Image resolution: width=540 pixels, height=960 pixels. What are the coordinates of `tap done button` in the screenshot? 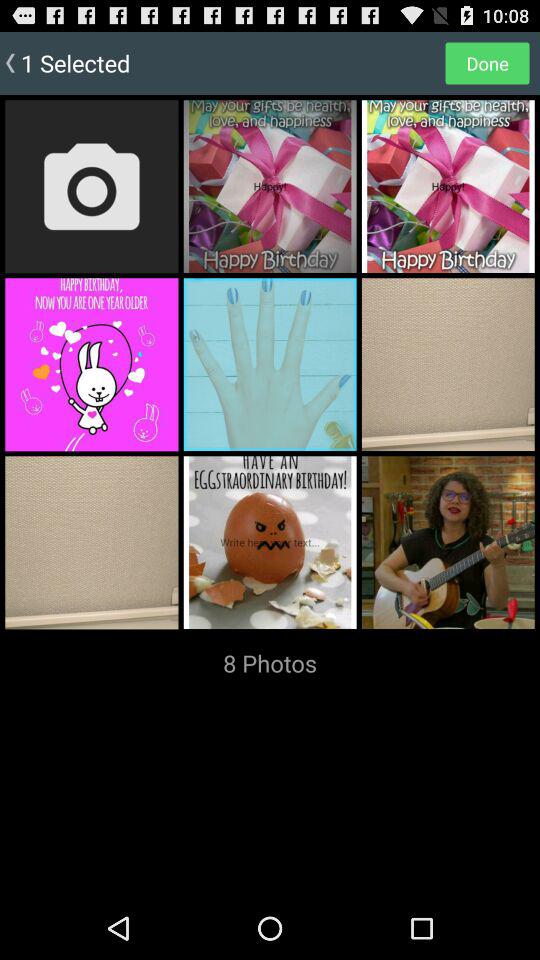 It's located at (487, 62).